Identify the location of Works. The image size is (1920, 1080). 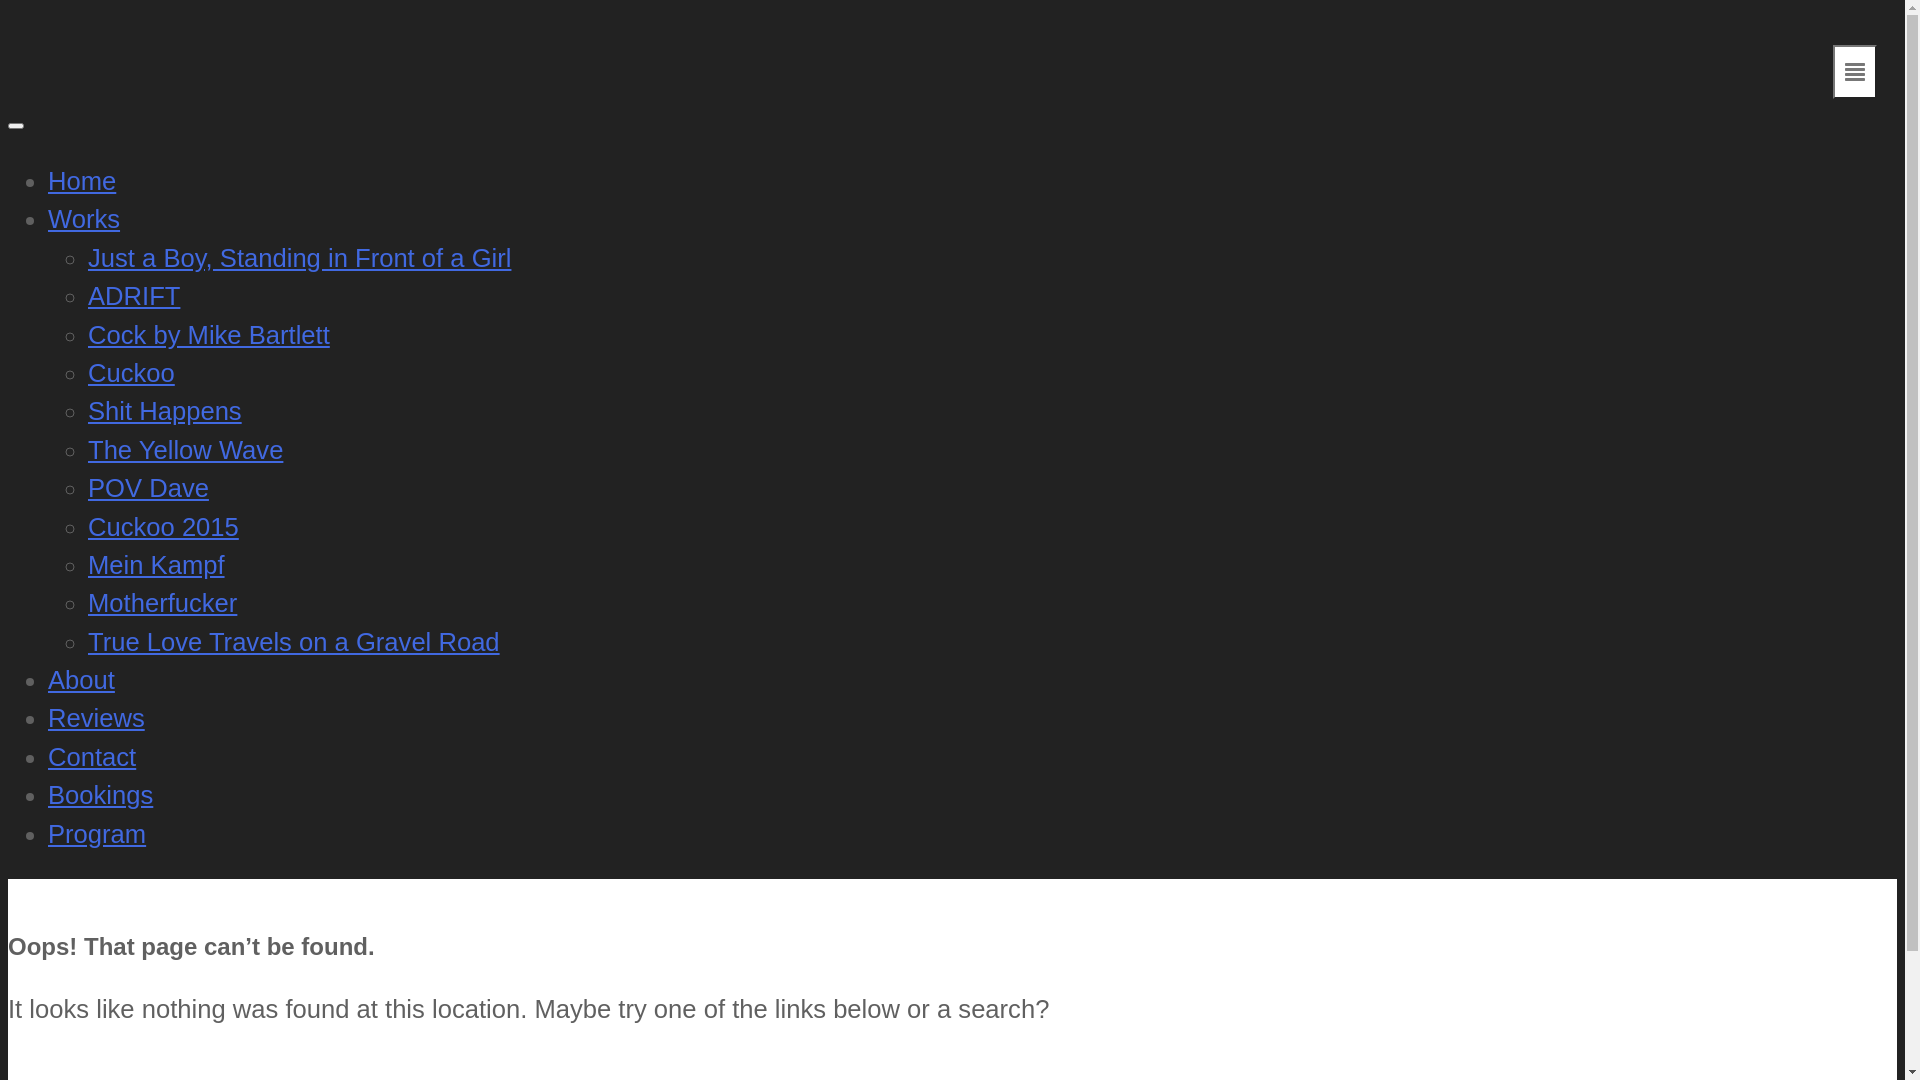
(84, 219).